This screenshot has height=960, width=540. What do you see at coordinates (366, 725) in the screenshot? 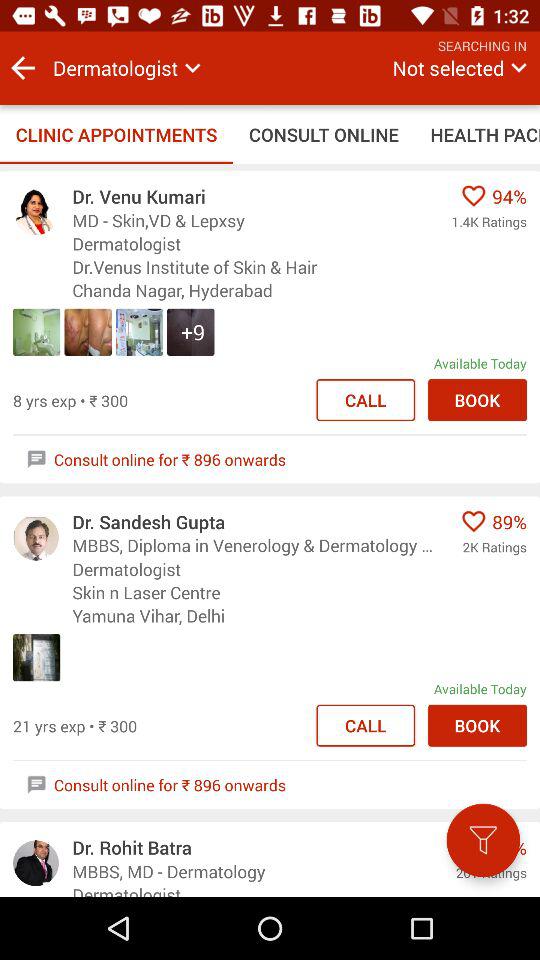
I see `click on second call option` at bounding box center [366, 725].